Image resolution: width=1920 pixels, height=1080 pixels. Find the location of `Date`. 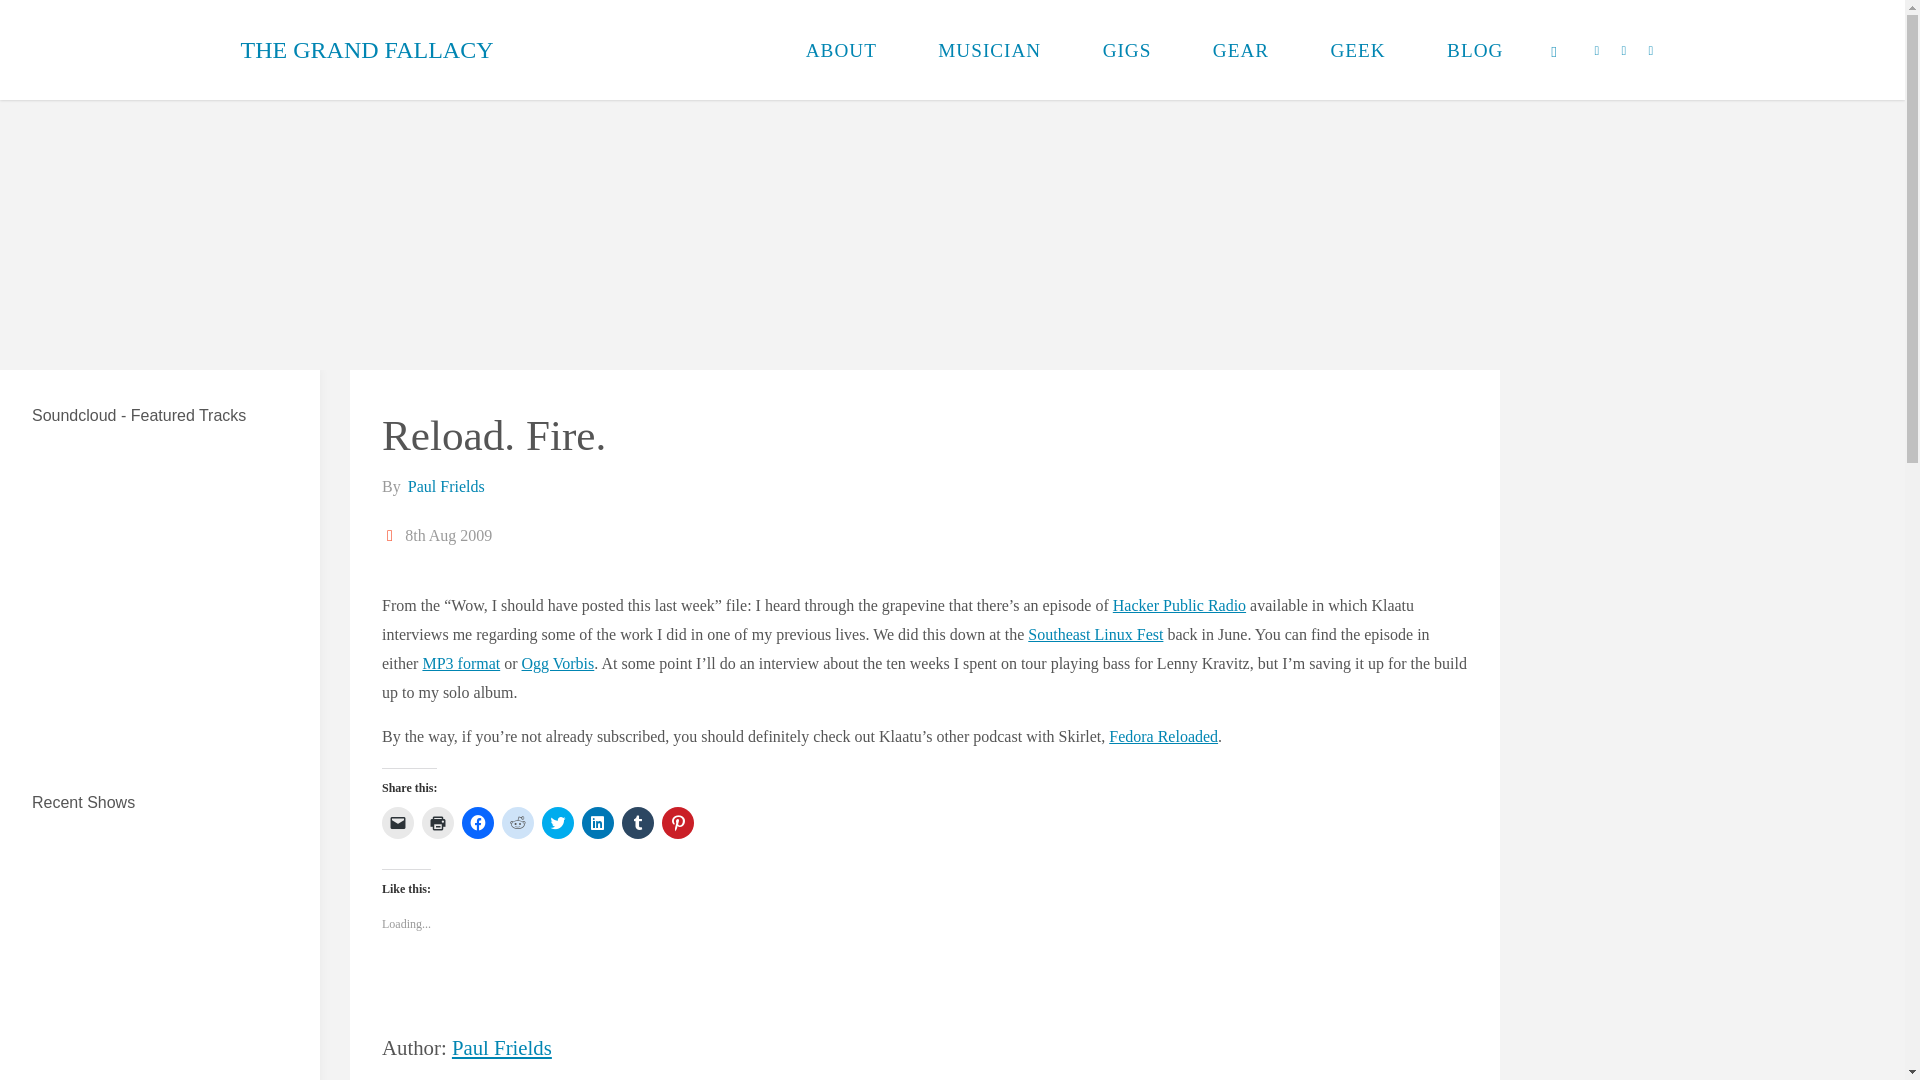

Date is located at coordinates (392, 536).